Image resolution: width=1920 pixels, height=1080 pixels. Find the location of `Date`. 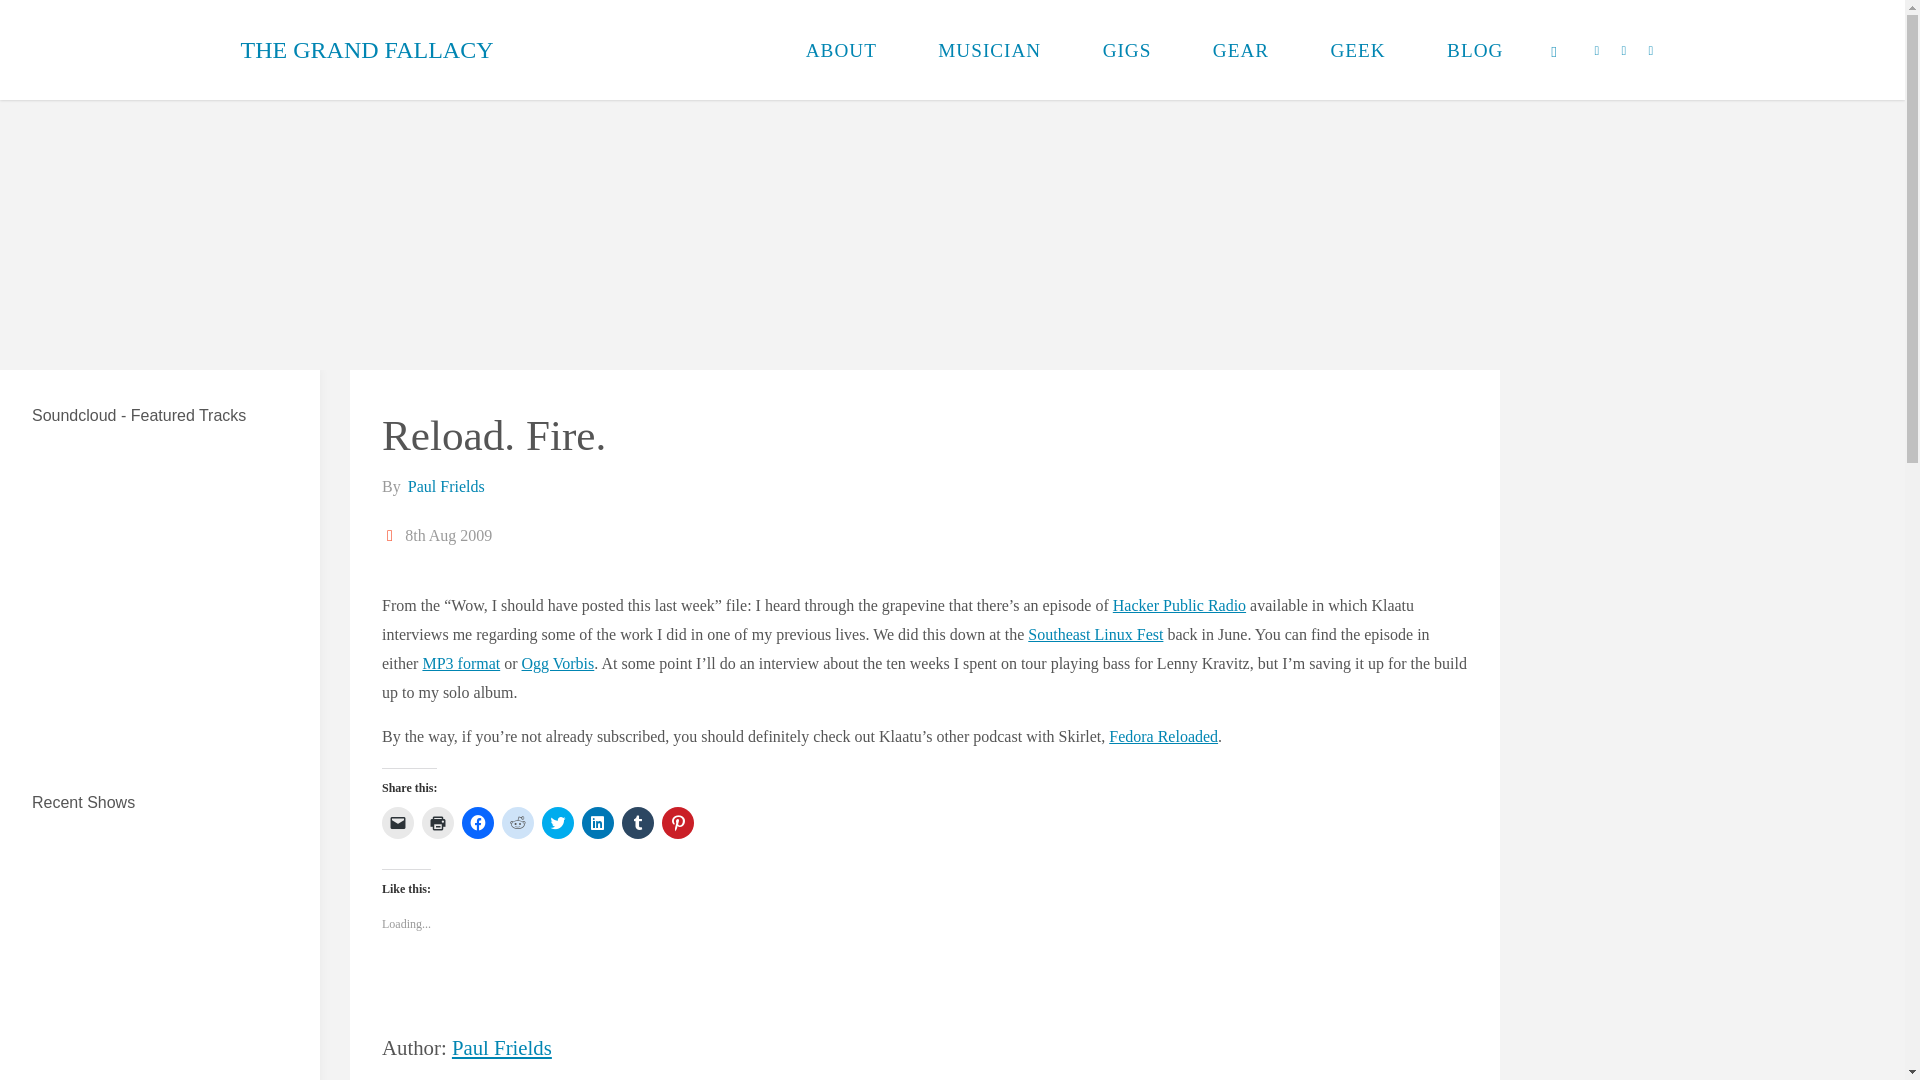

Date is located at coordinates (392, 536).